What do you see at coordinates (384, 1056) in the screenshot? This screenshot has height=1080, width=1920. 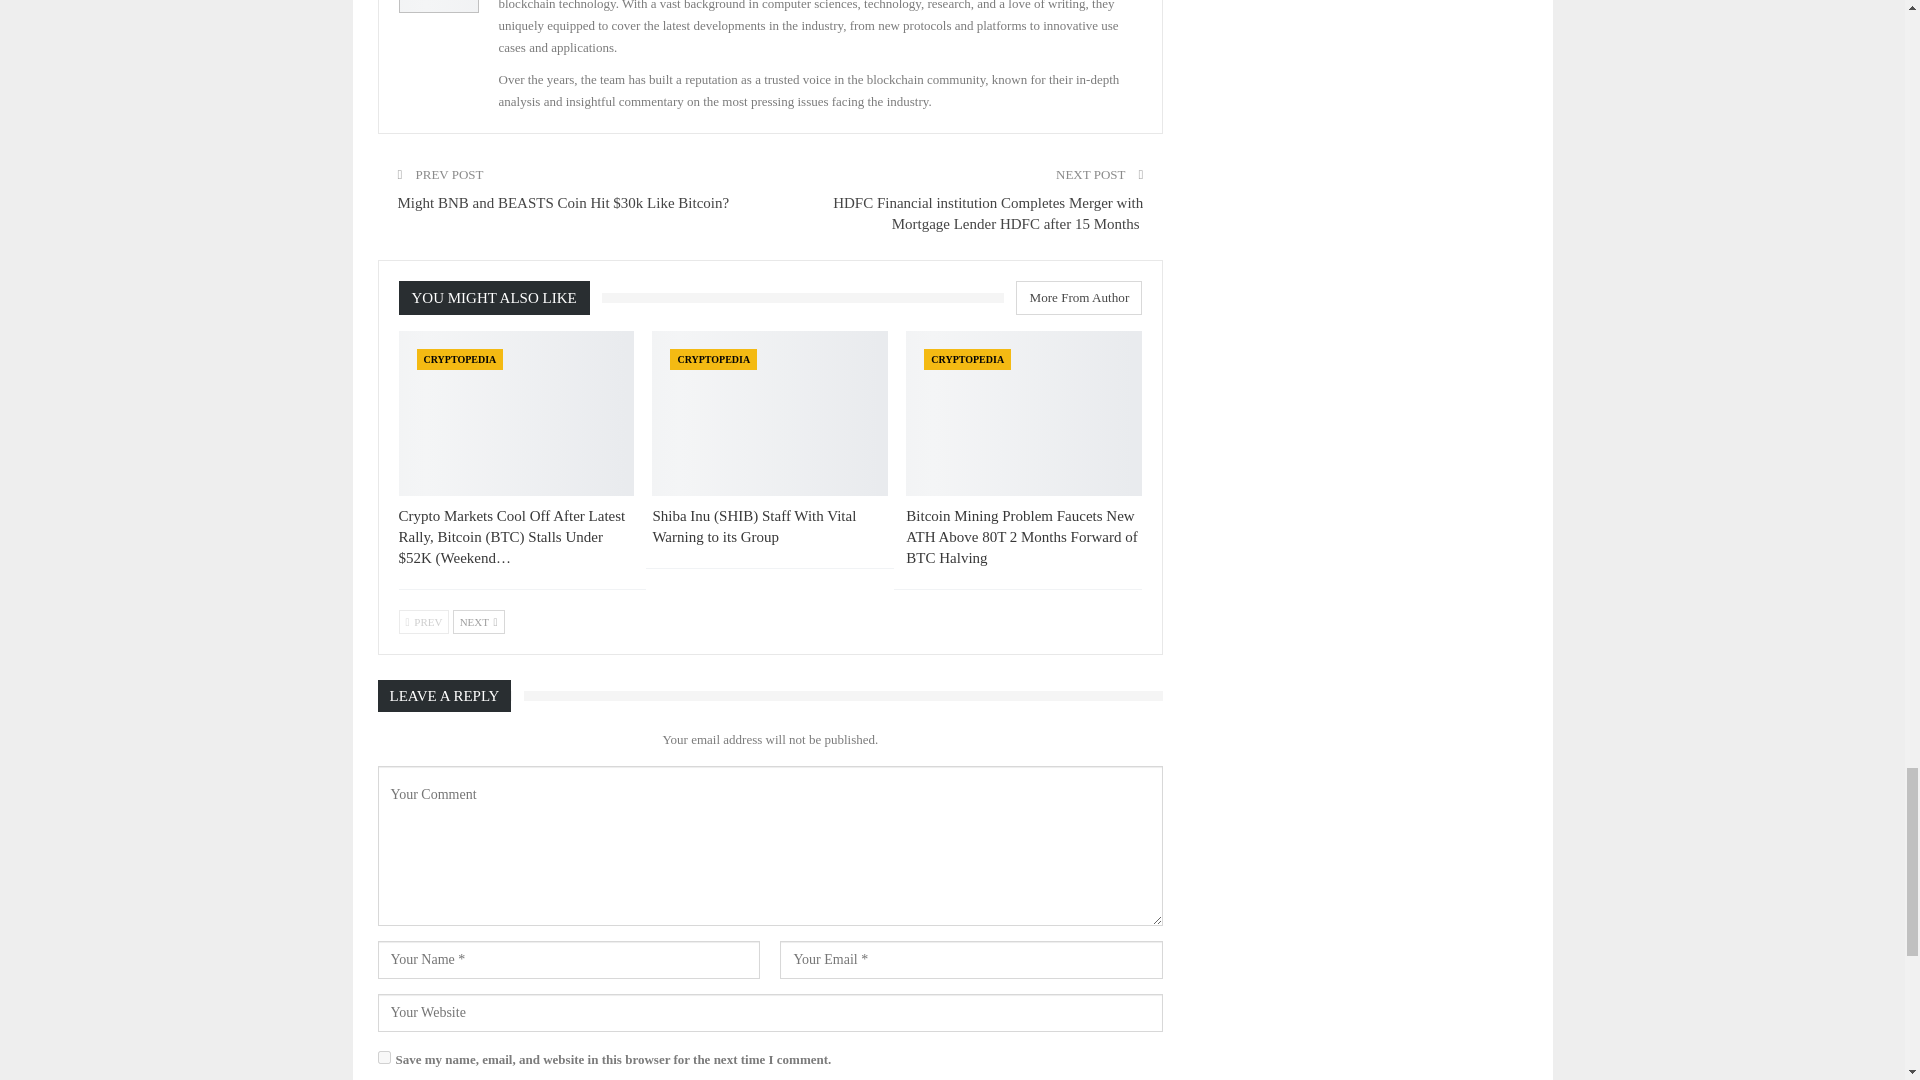 I see `yes` at bounding box center [384, 1056].